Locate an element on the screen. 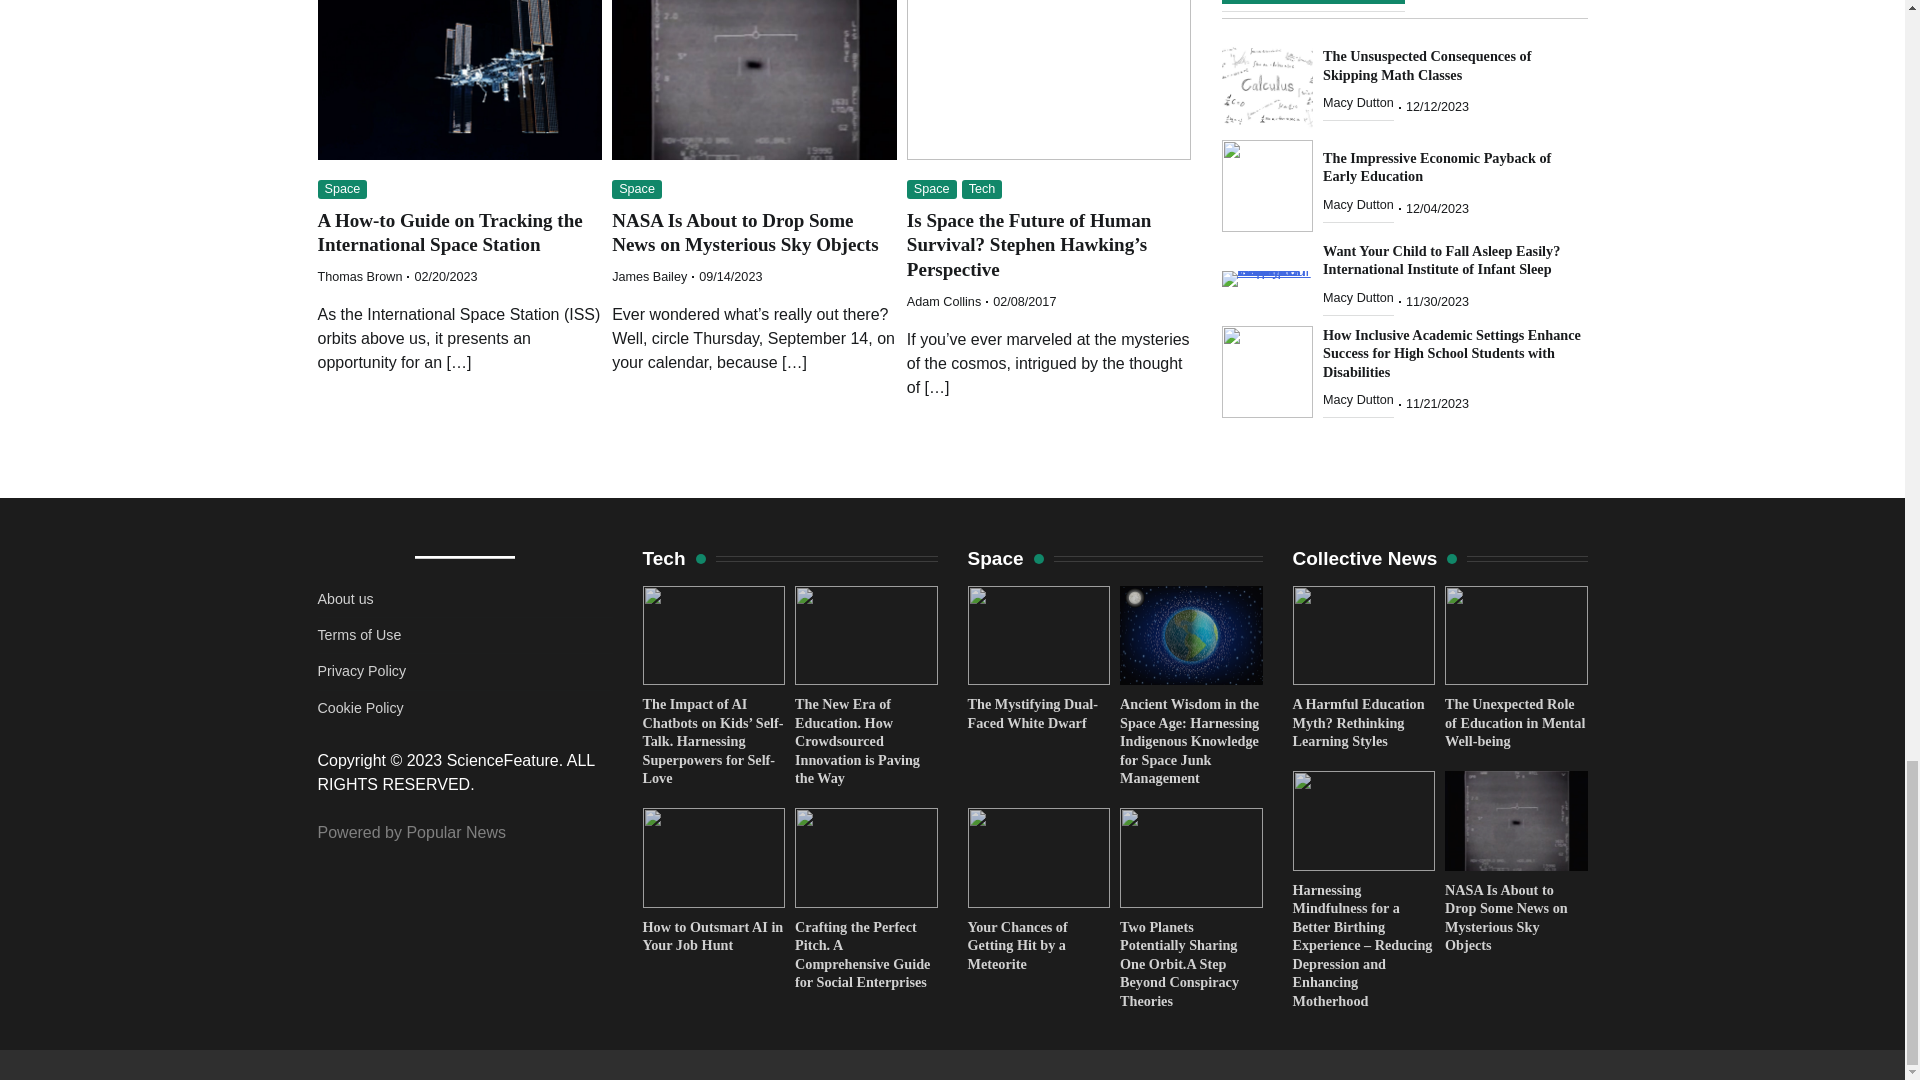 Image resolution: width=1920 pixels, height=1080 pixels. Adam Collins is located at coordinates (944, 301).